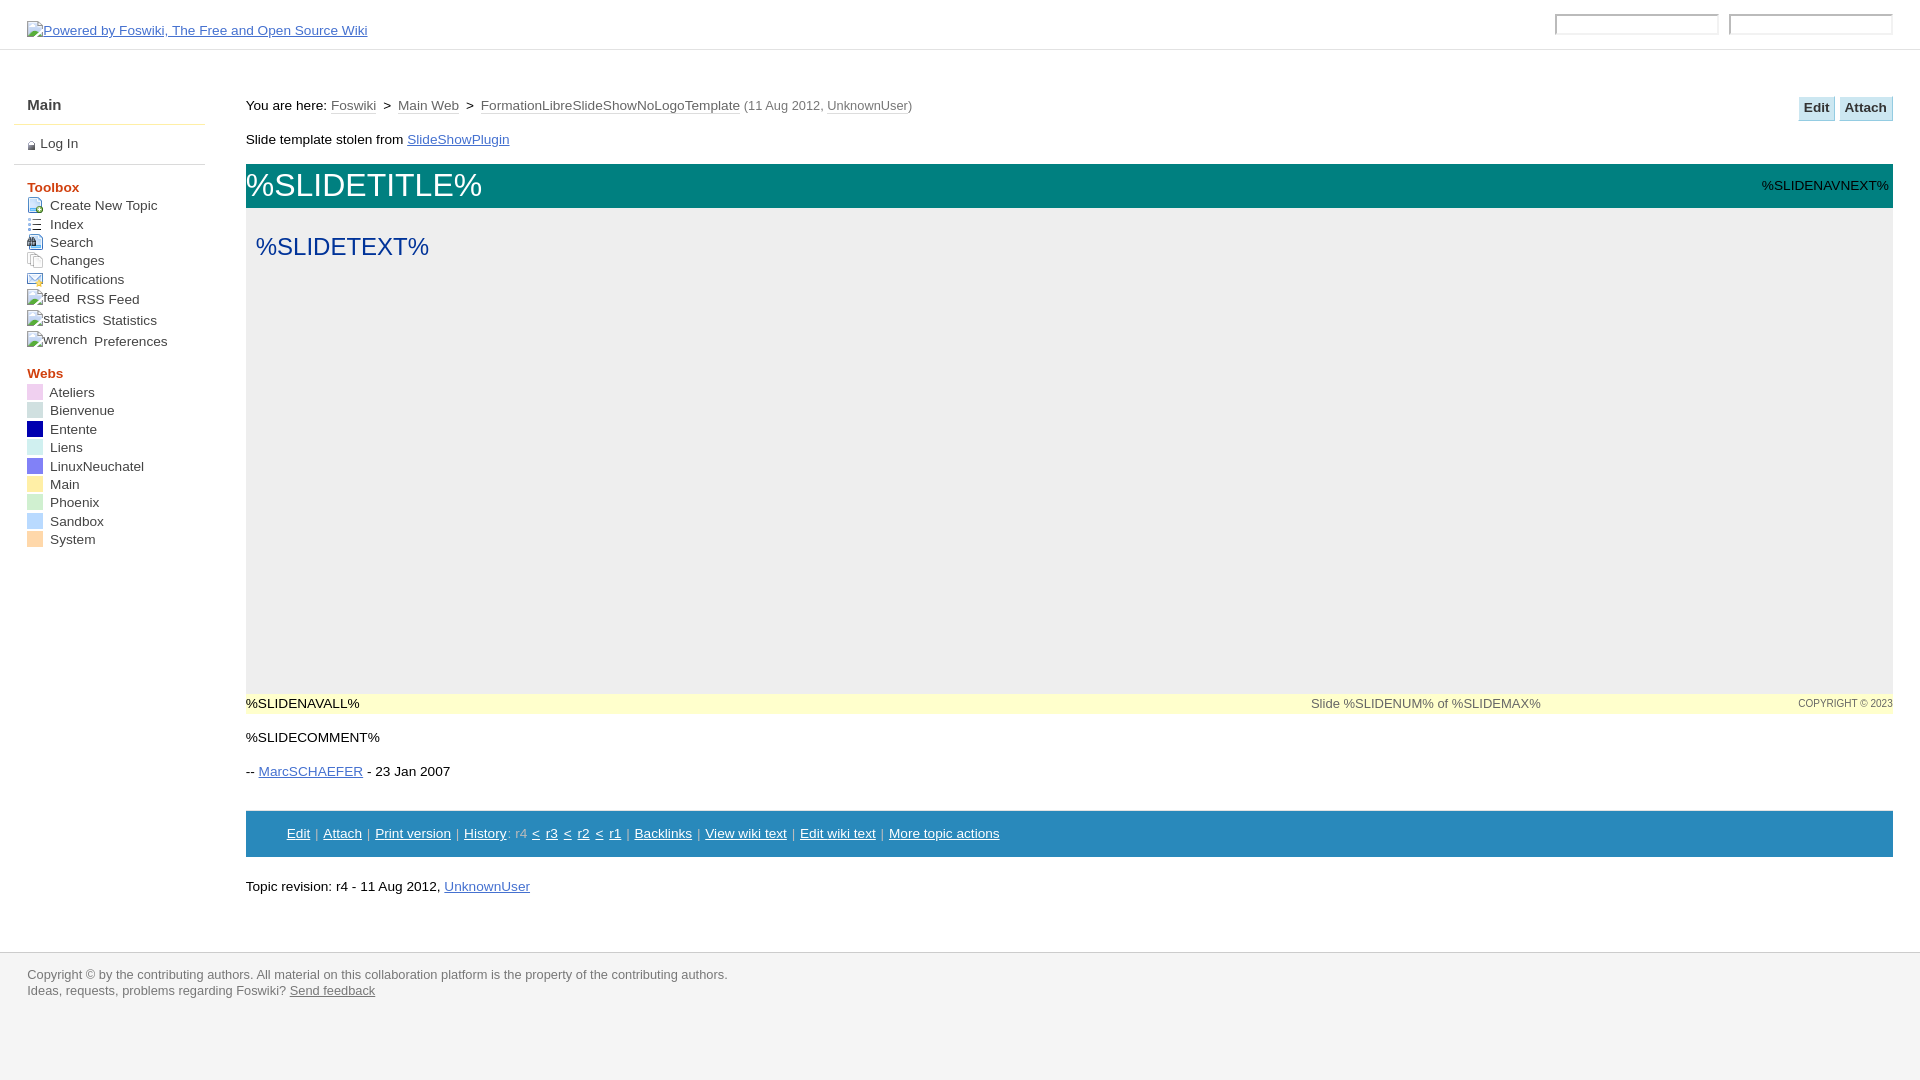 This screenshot has width=1920, height=1080. What do you see at coordinates (1636, 25) in the screenshot?
I see `Jump` at bounding box center [1636, 25].